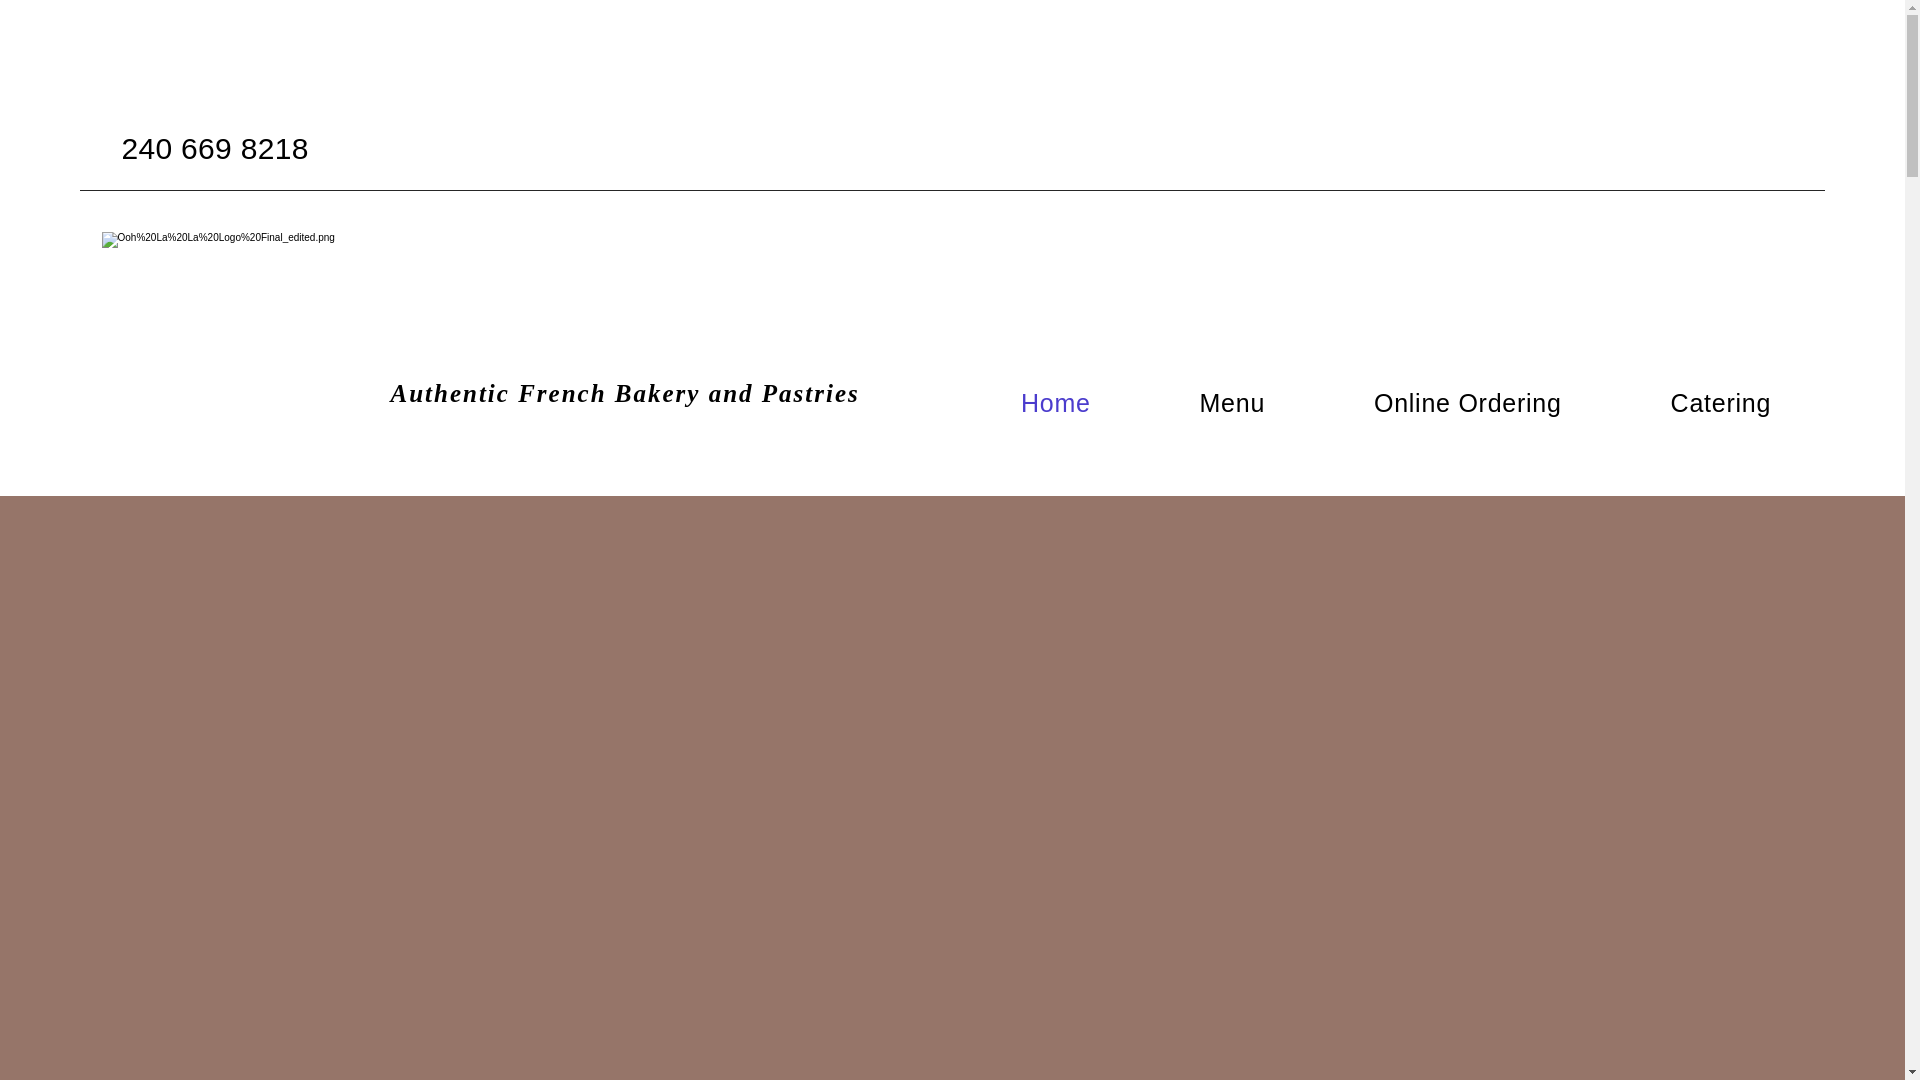 The height and width of the screenshot is (1080, 1920). I want to click on Menu, so click(1232, 403).